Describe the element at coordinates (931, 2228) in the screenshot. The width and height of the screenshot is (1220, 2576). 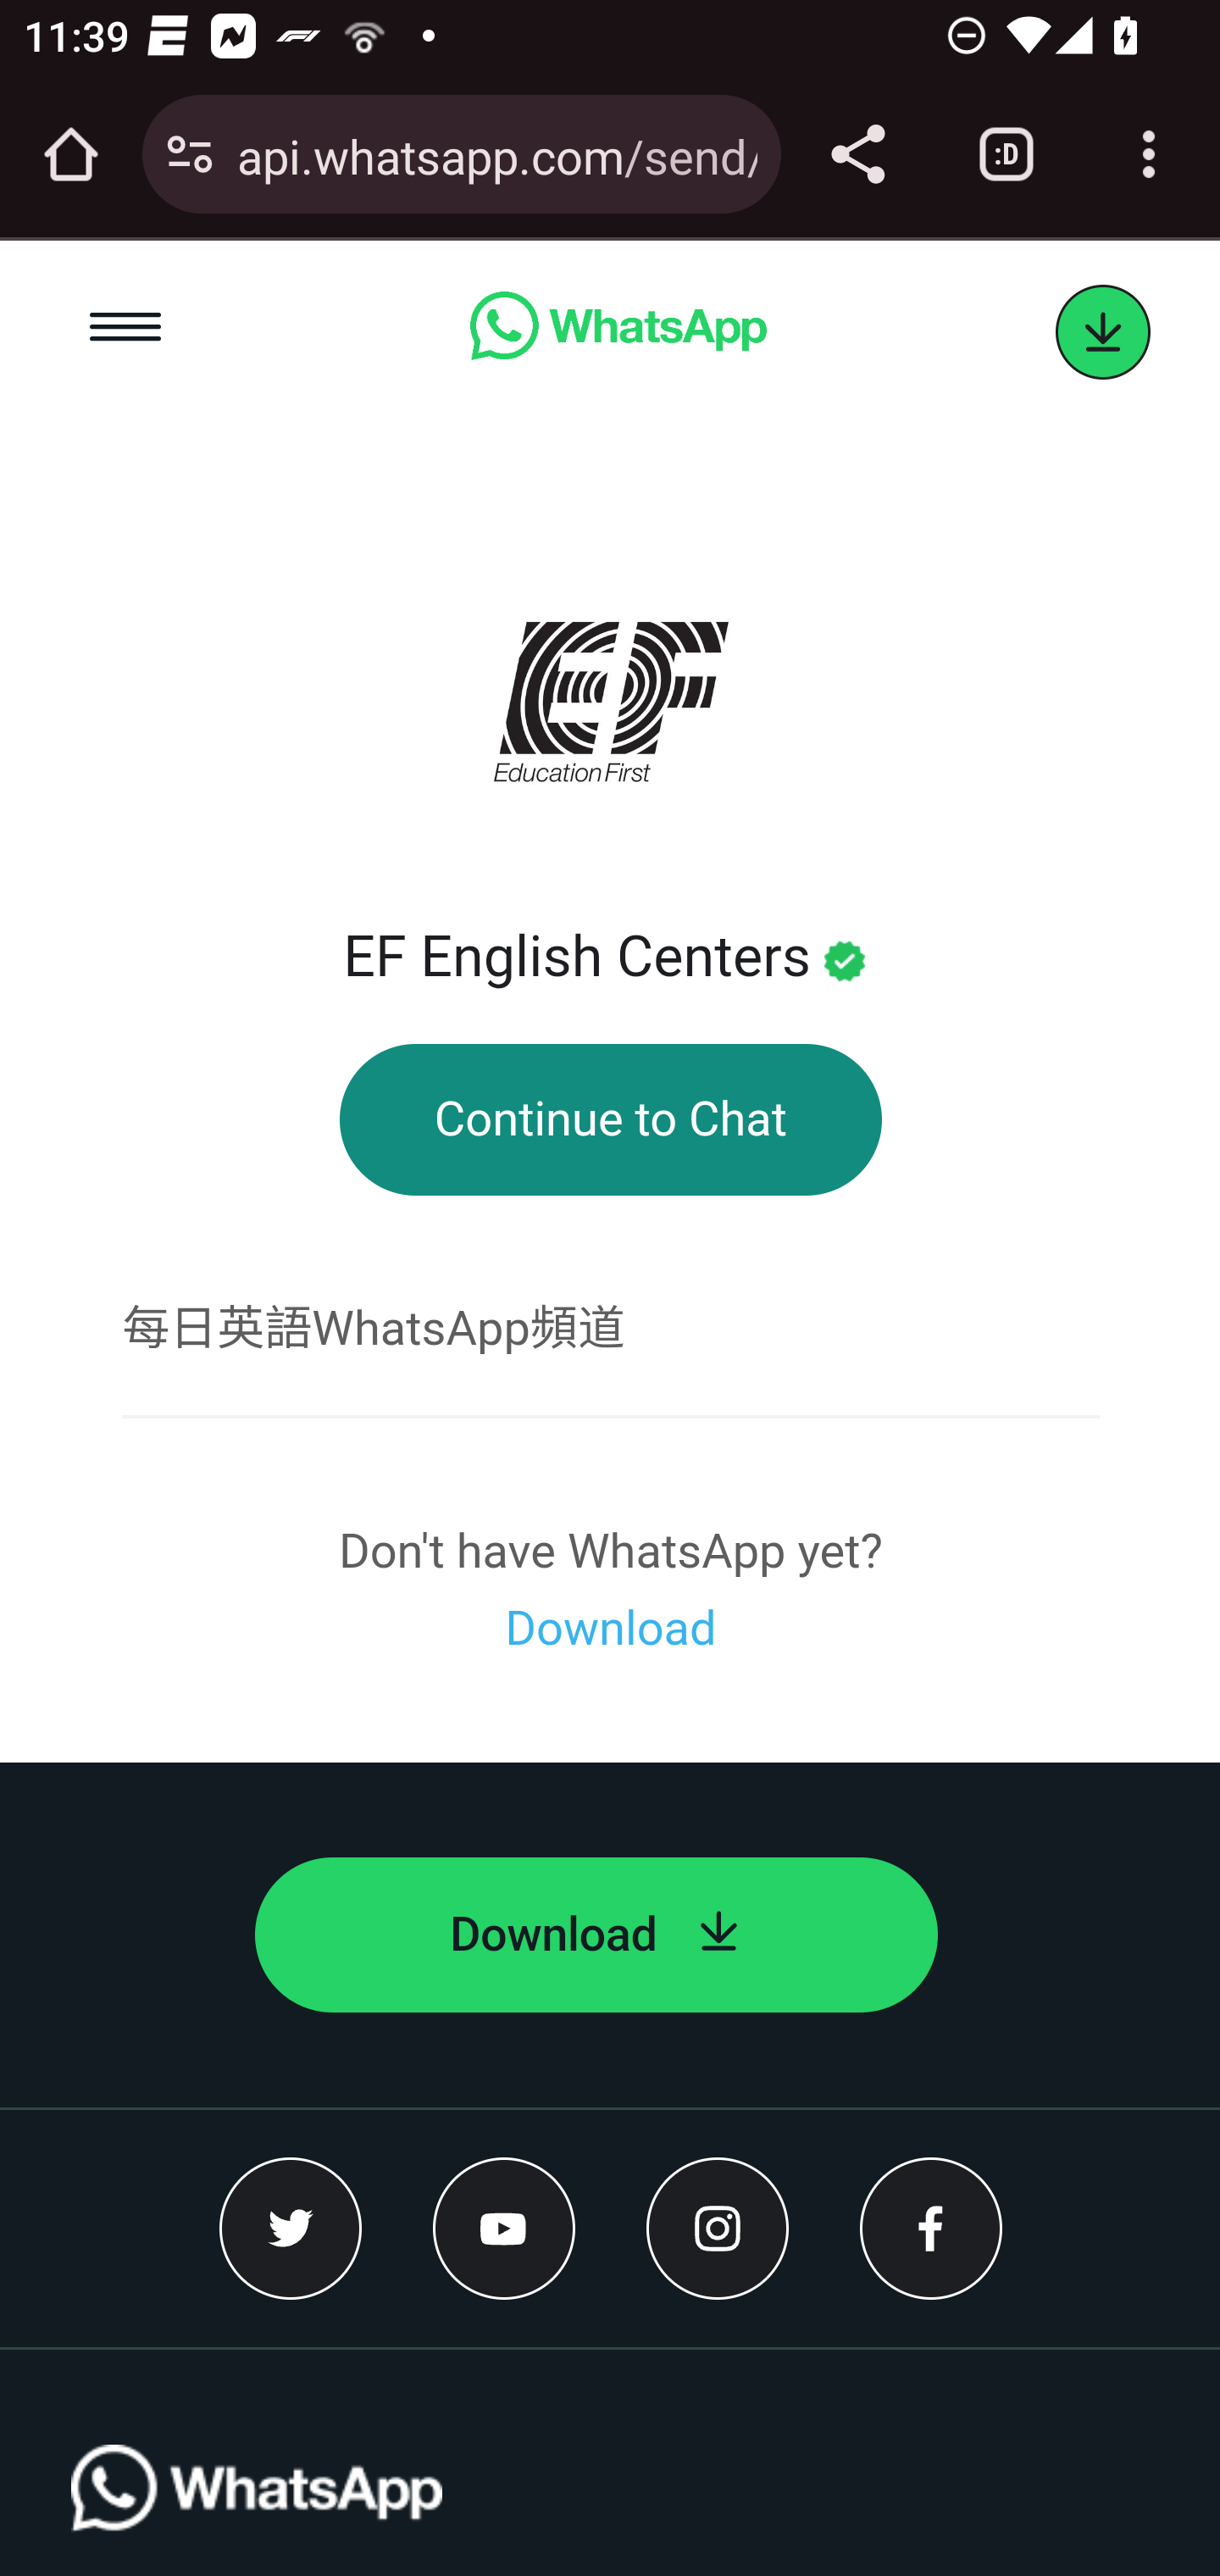
I see `Facebook` at that location.